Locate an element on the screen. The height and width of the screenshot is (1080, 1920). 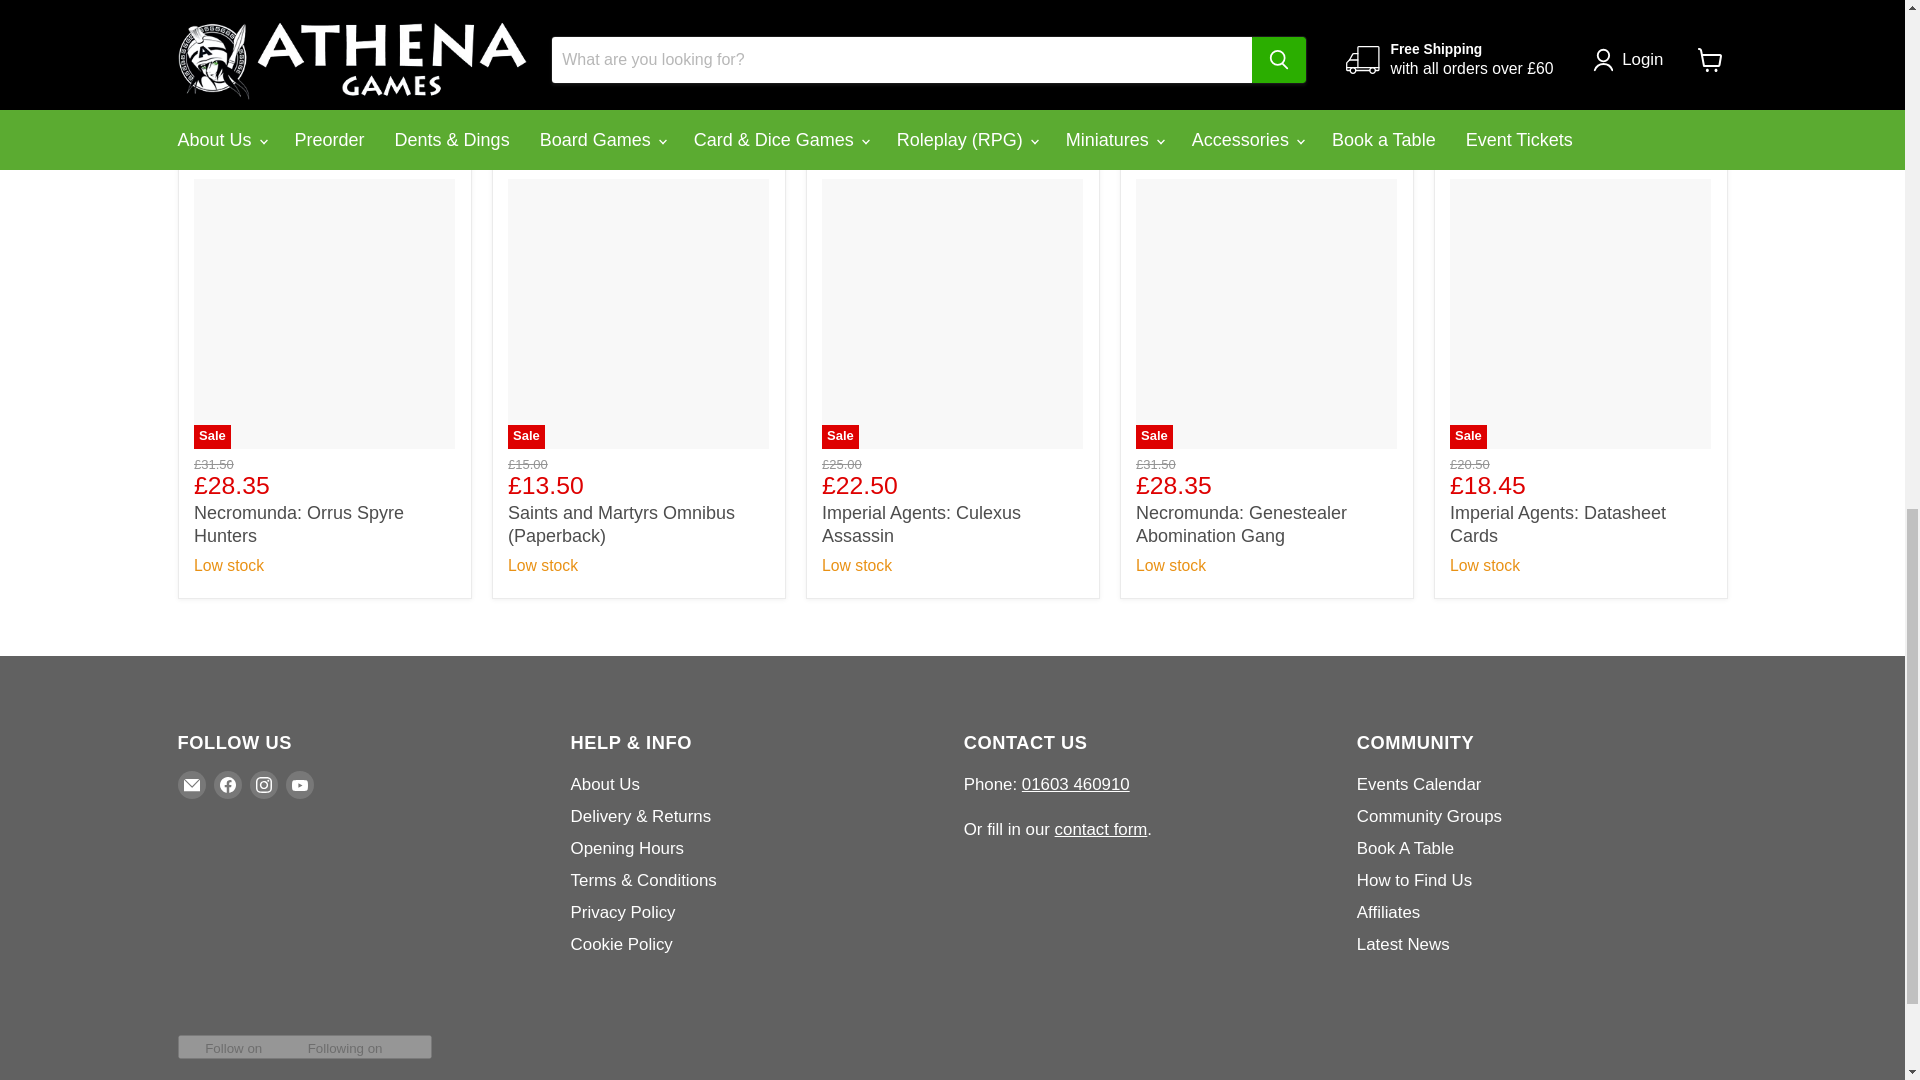
tel:01603 460910 is located at coordinates (1076, 784).